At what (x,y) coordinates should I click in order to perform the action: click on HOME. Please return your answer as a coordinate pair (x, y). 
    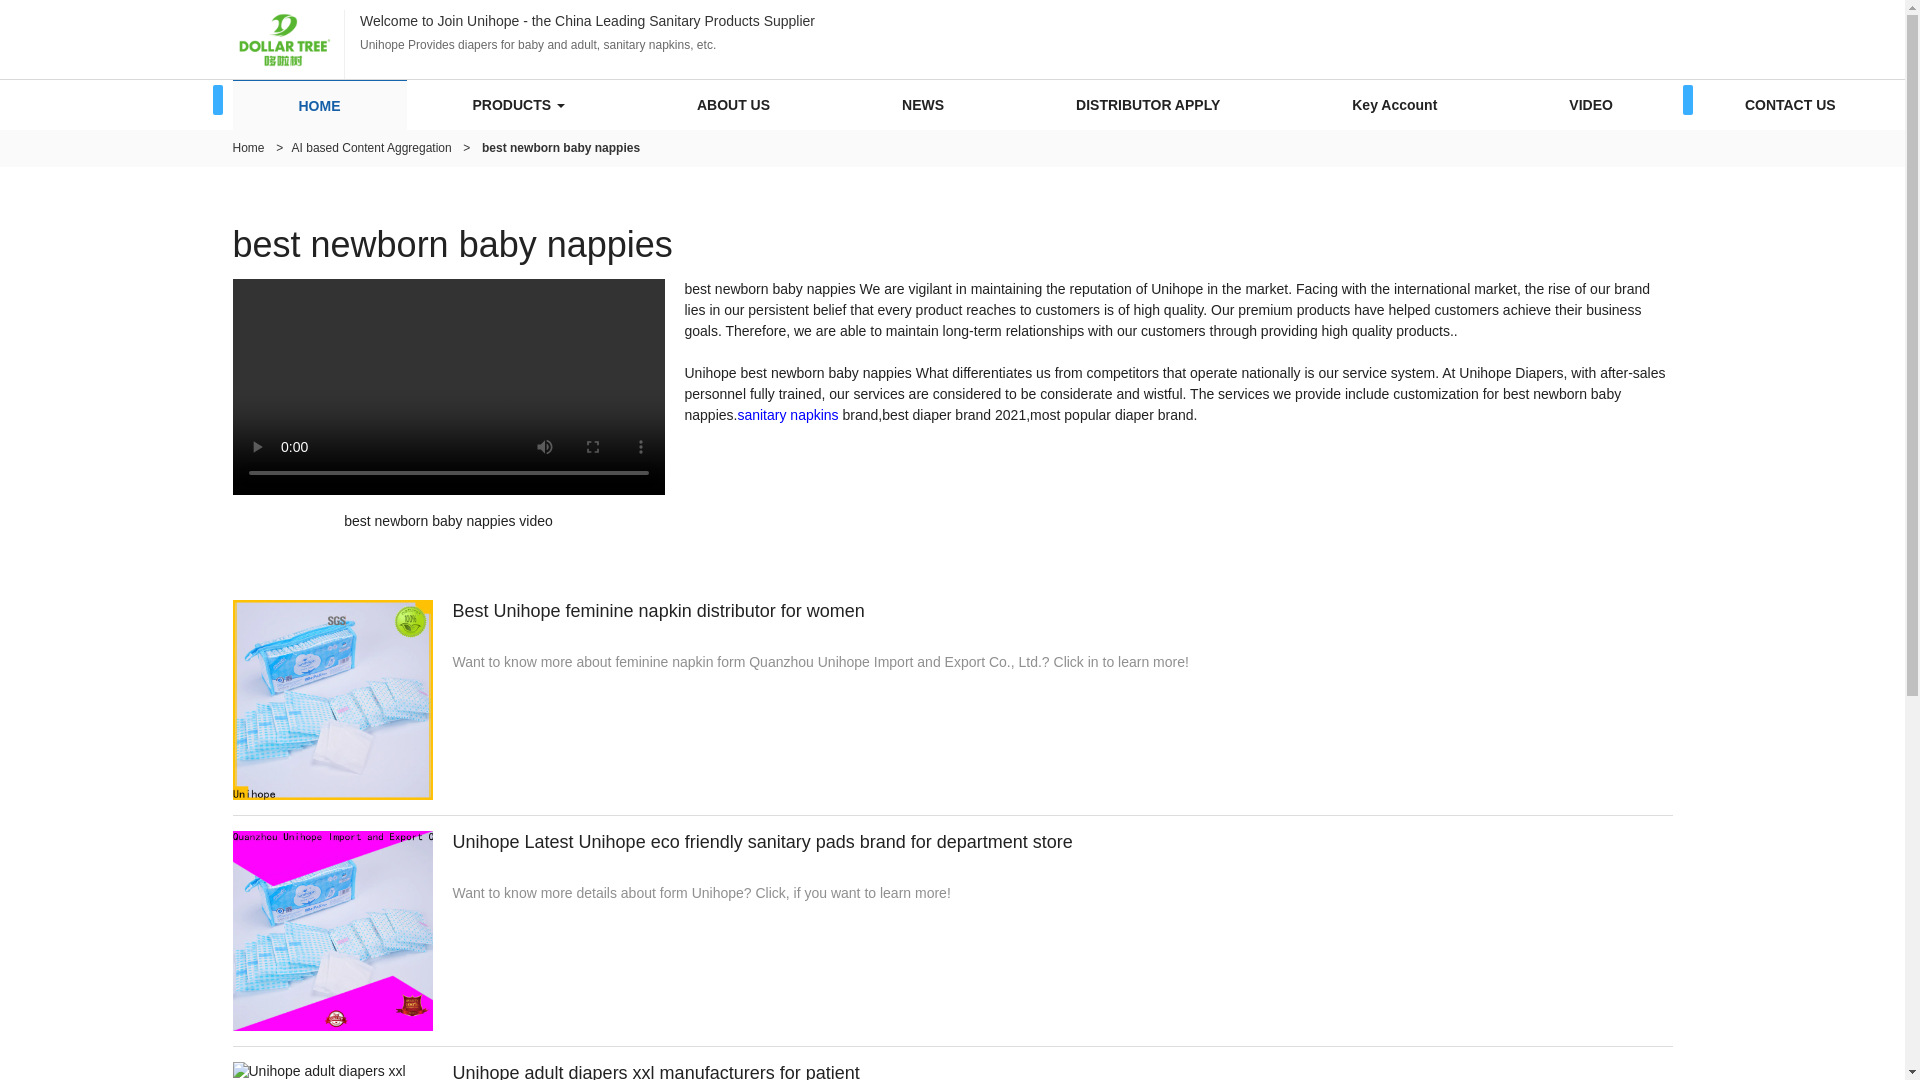
    Looking at the image, I should click on (320, 106).